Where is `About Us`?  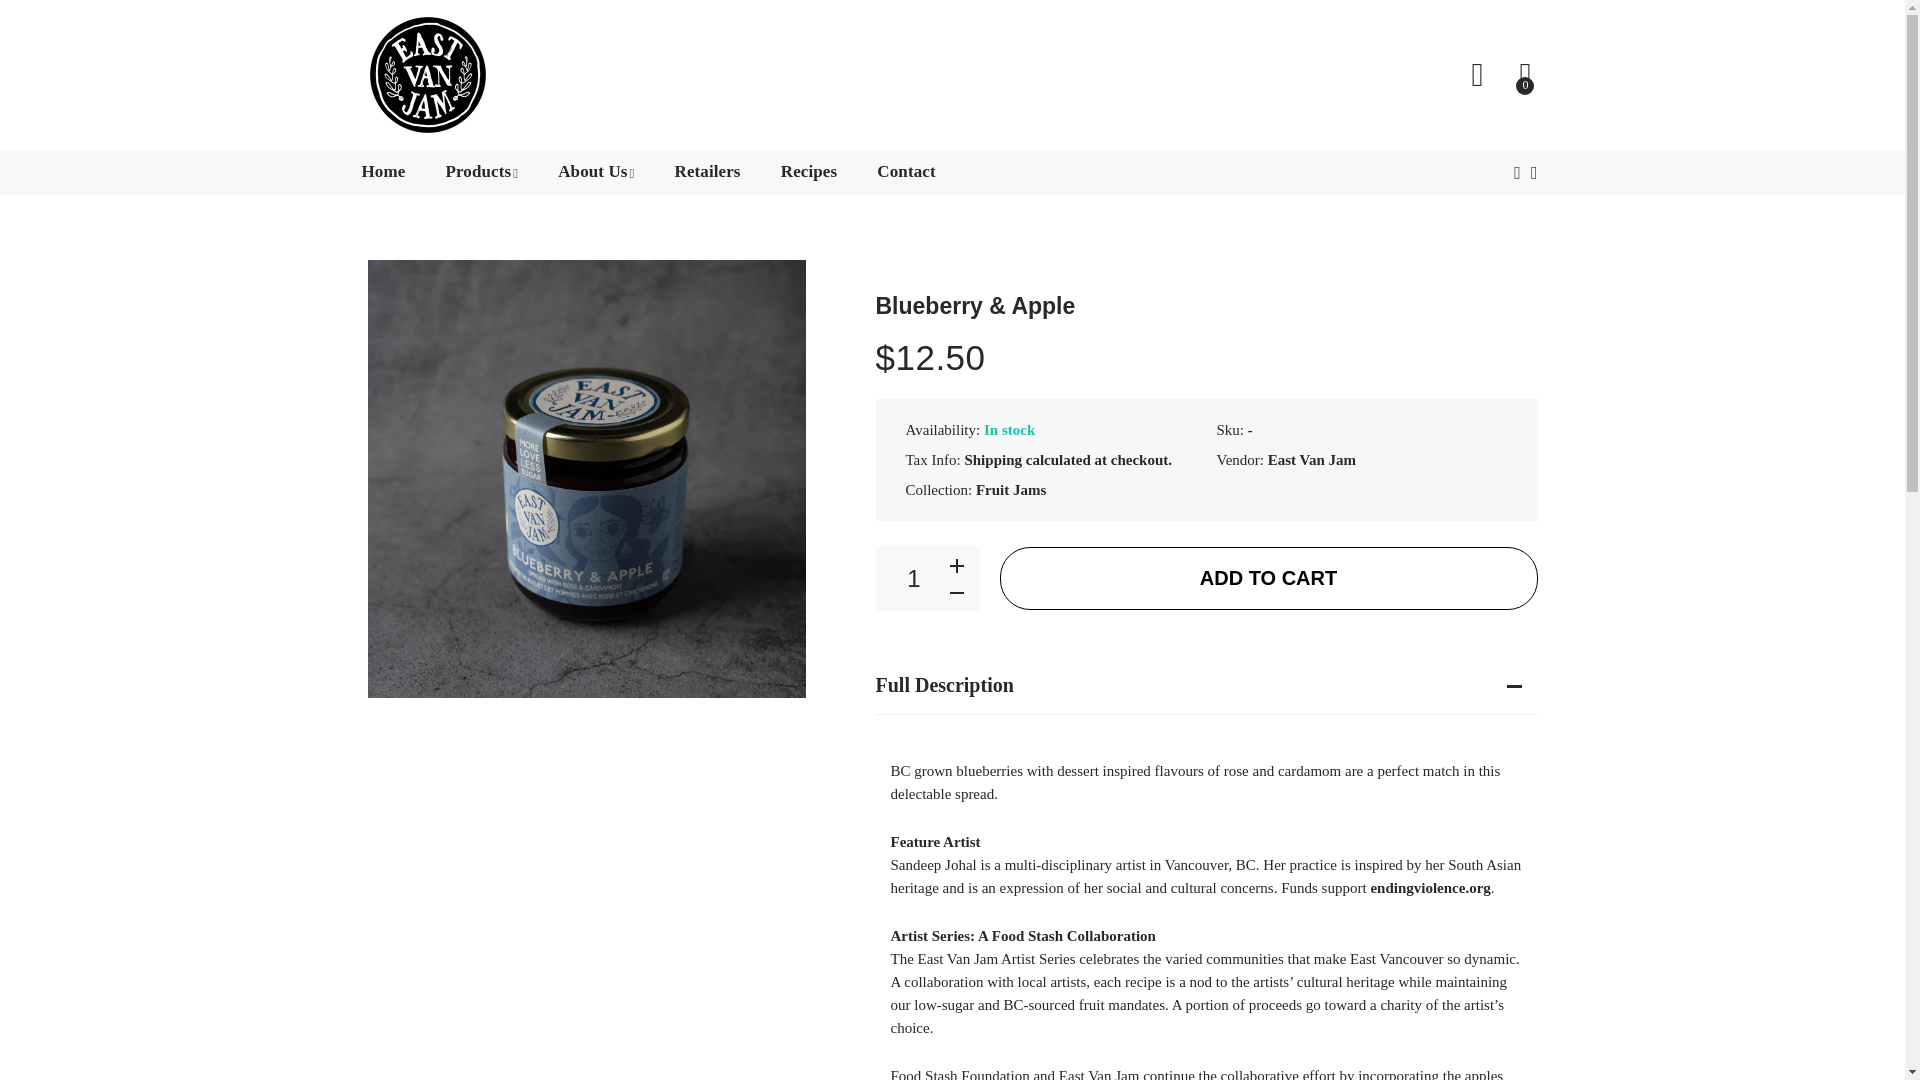 About Us is located at coordinates (596, 172).